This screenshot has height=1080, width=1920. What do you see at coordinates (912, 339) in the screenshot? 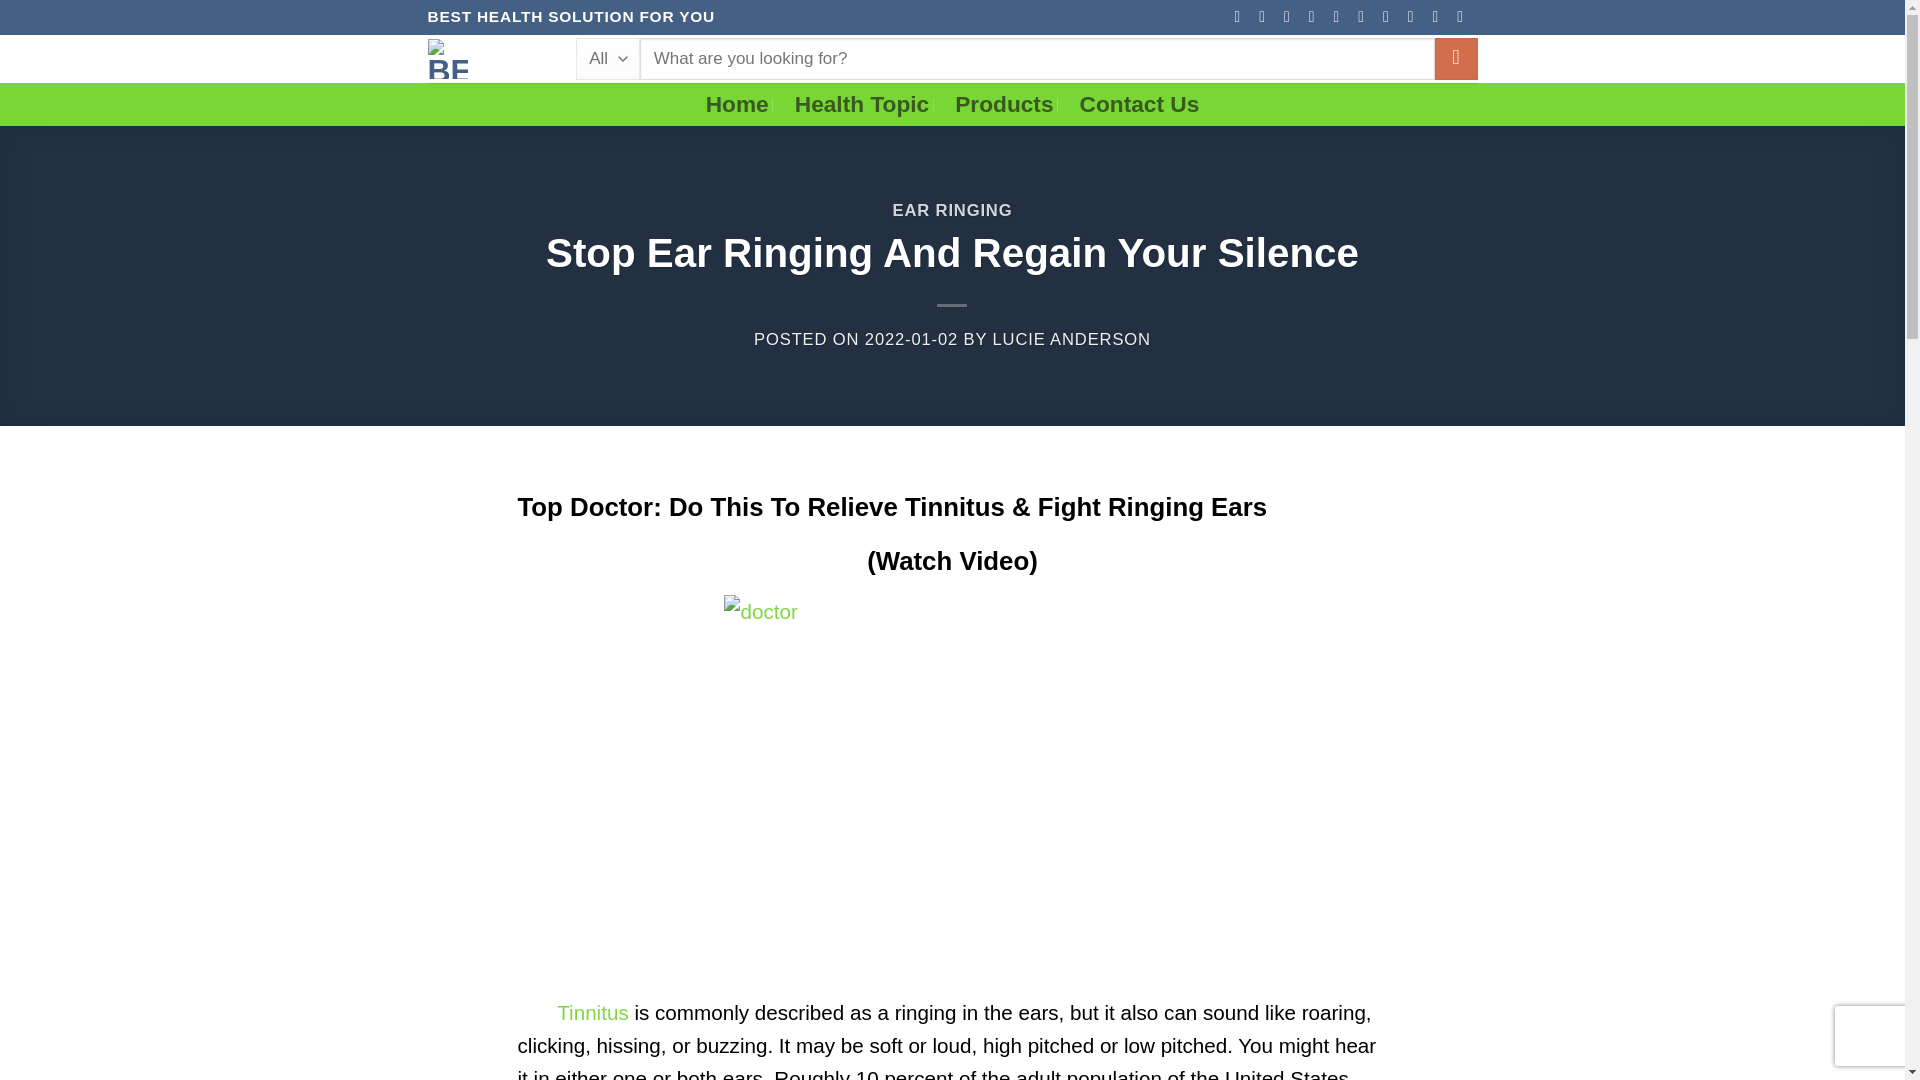
I see `2022-01-02` at bounding box center [912, 339].